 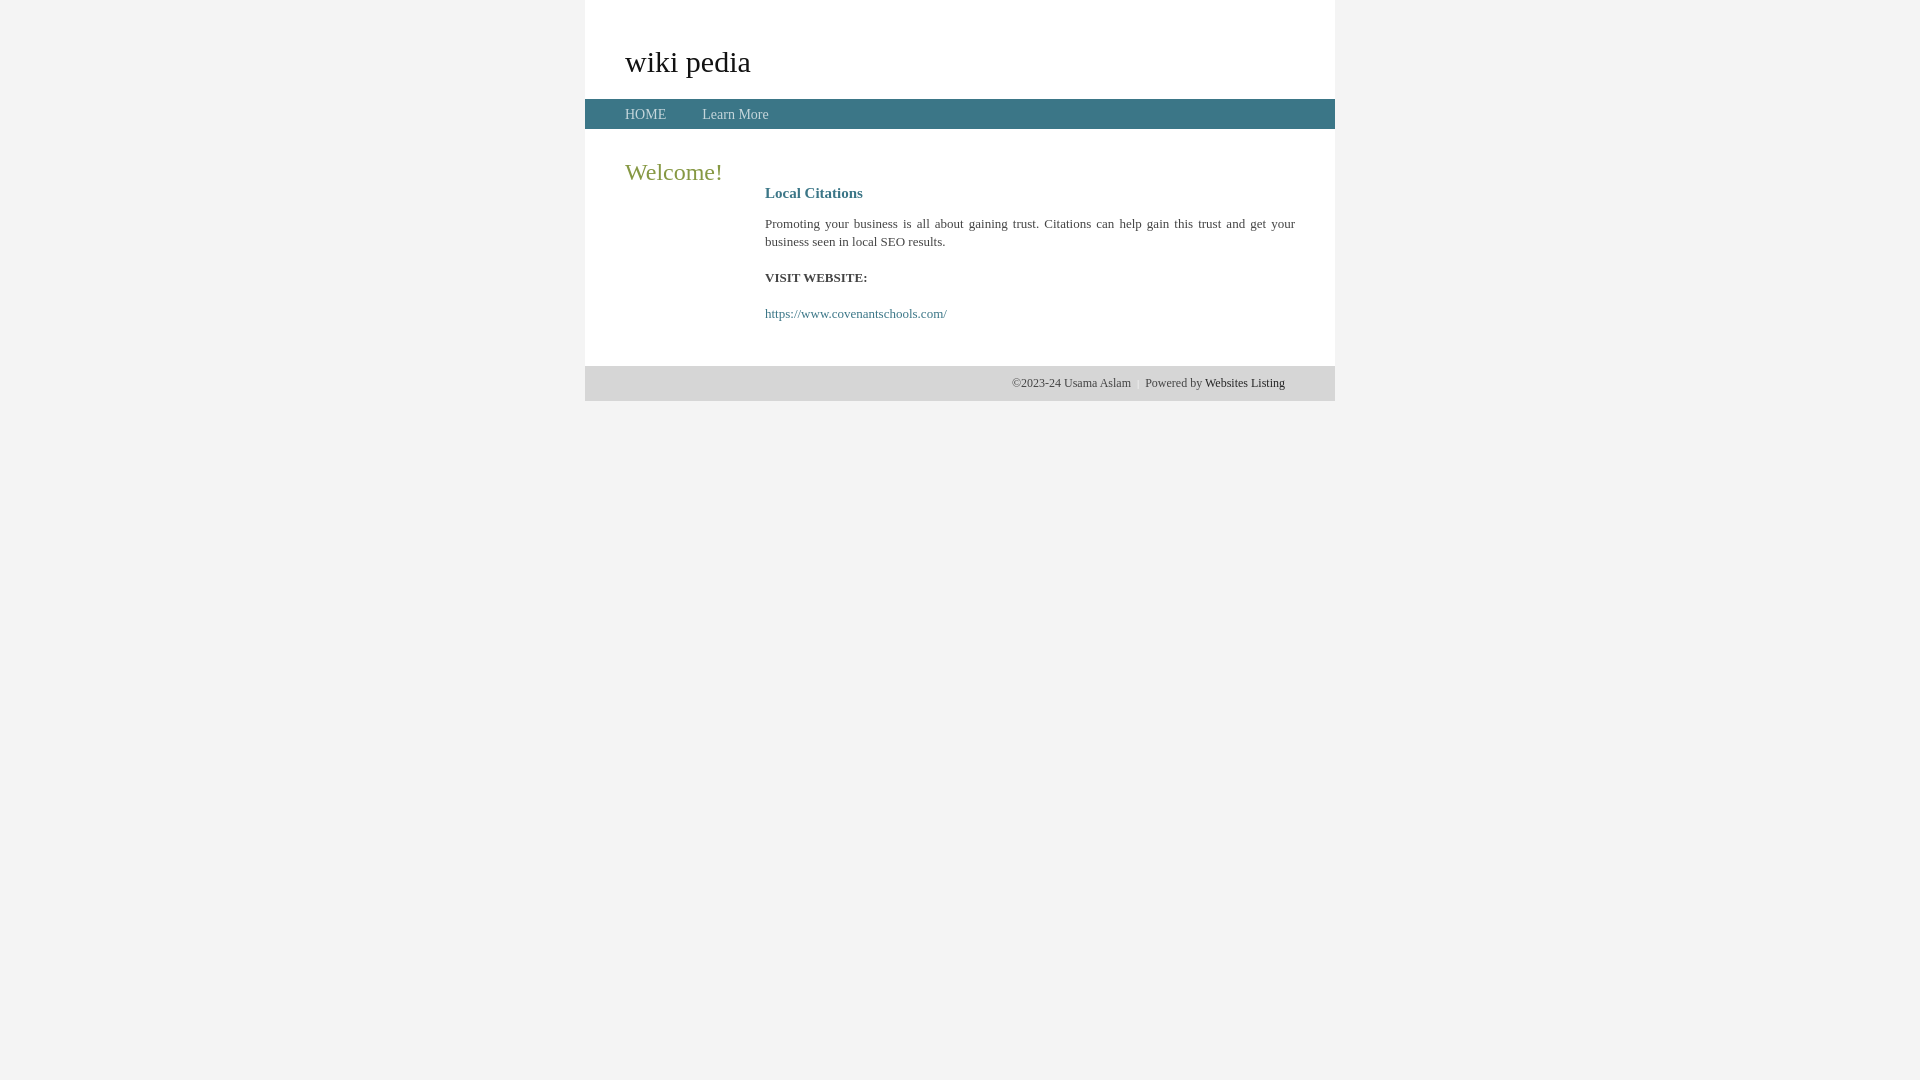 What do you see at coordinates (735, 114) in the screenshot?
I see `Learn More` at bounding box center [735, 114].